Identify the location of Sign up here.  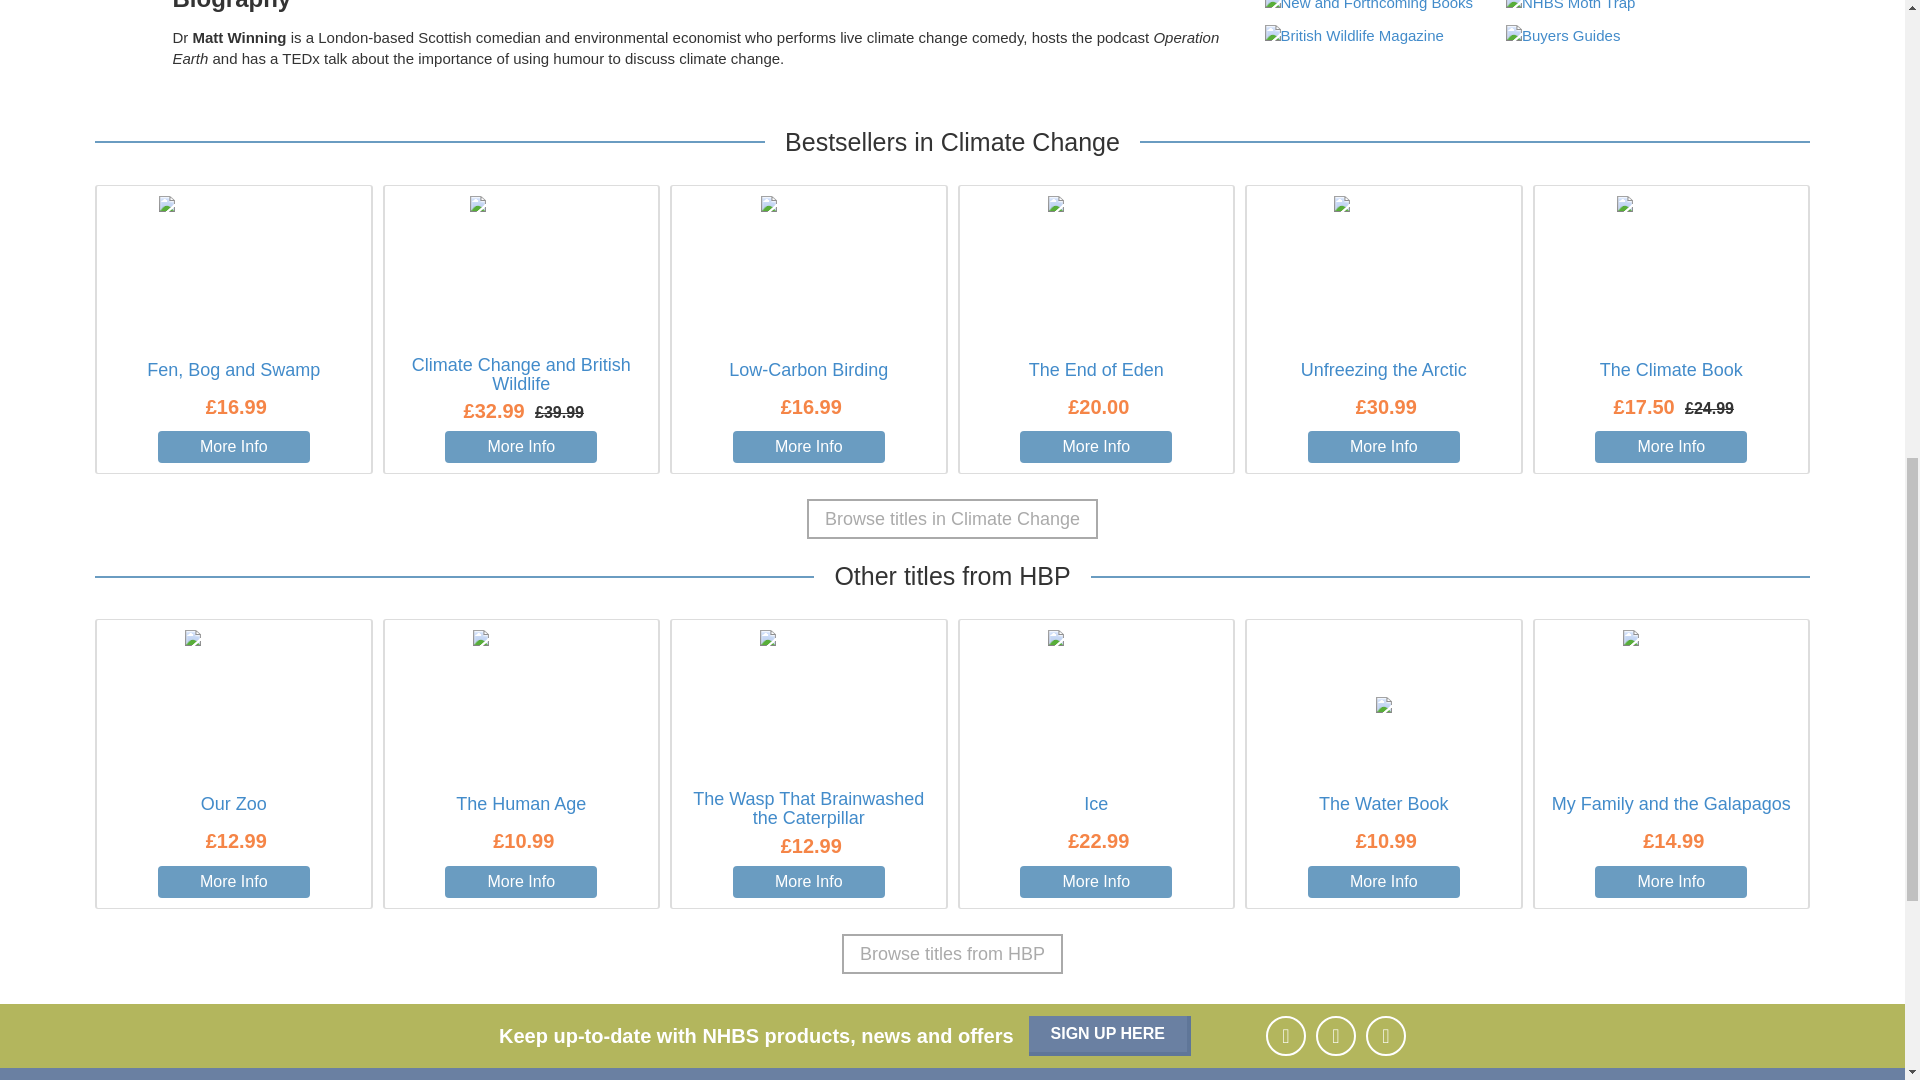
(1110, 1036).